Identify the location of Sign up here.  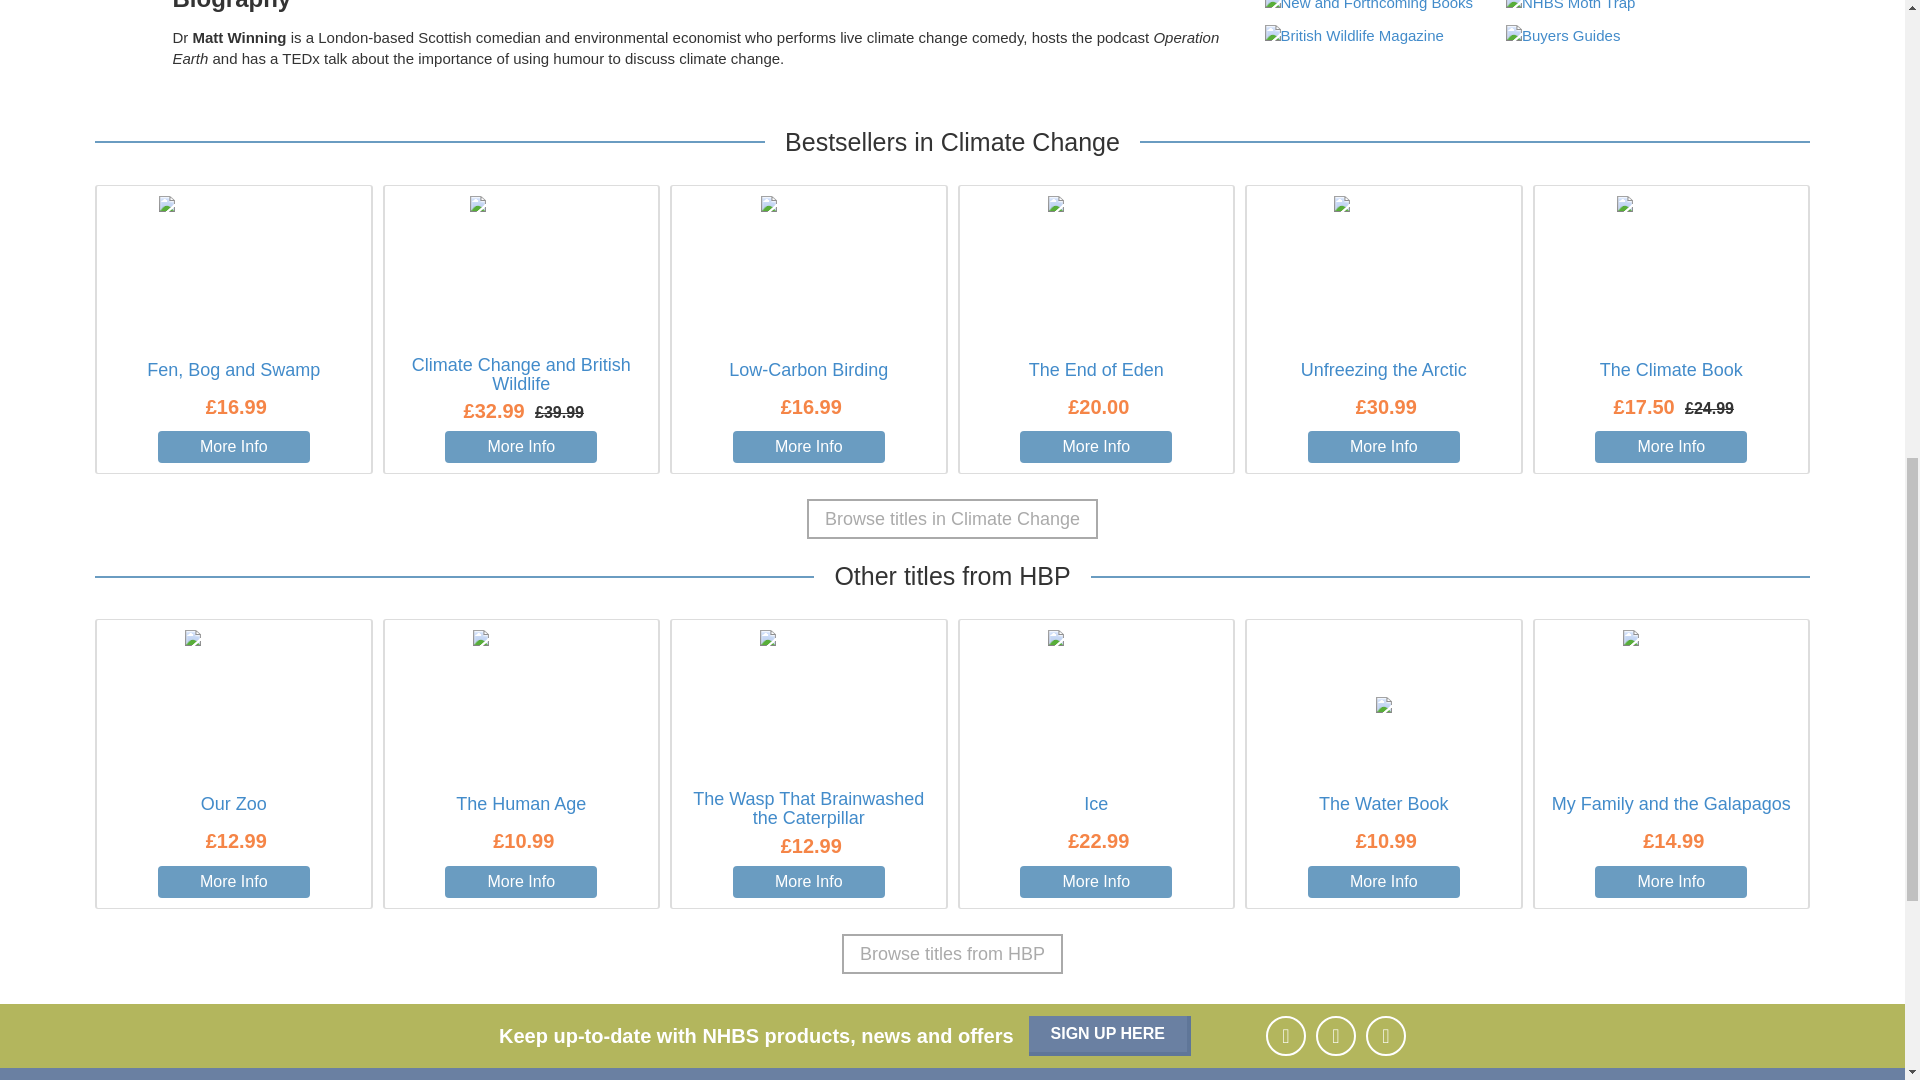
(1110, 1036).